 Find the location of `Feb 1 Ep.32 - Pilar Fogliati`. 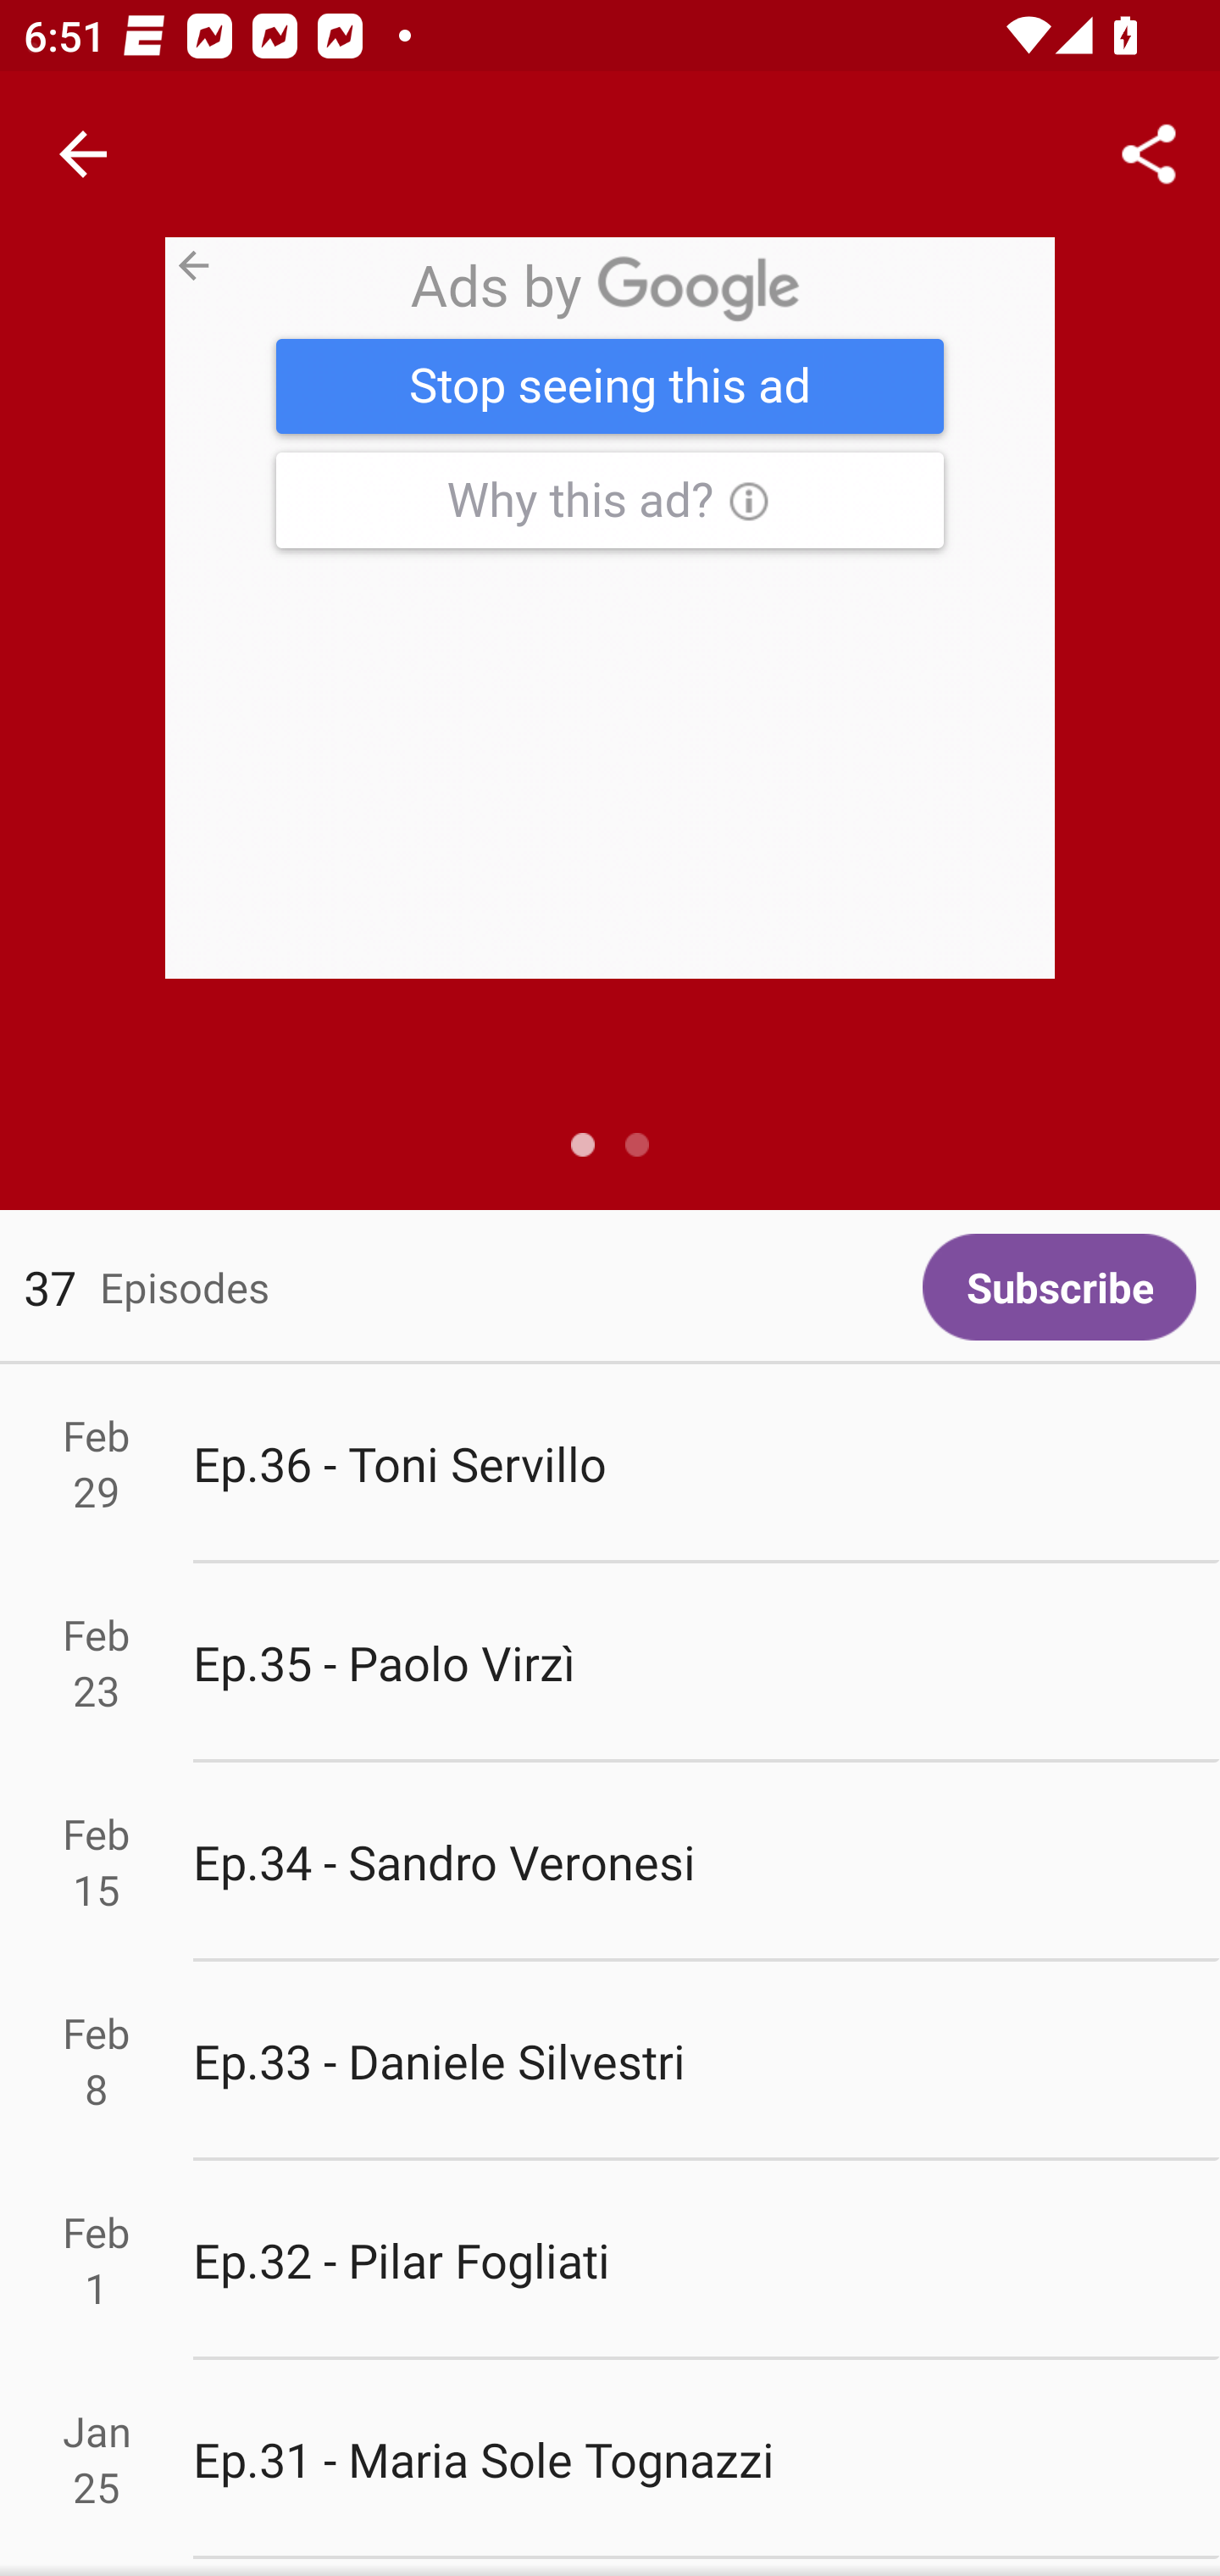

Feb 1 Ep.32 - Pilar Fogliati is located at coordinates (610, 2260).